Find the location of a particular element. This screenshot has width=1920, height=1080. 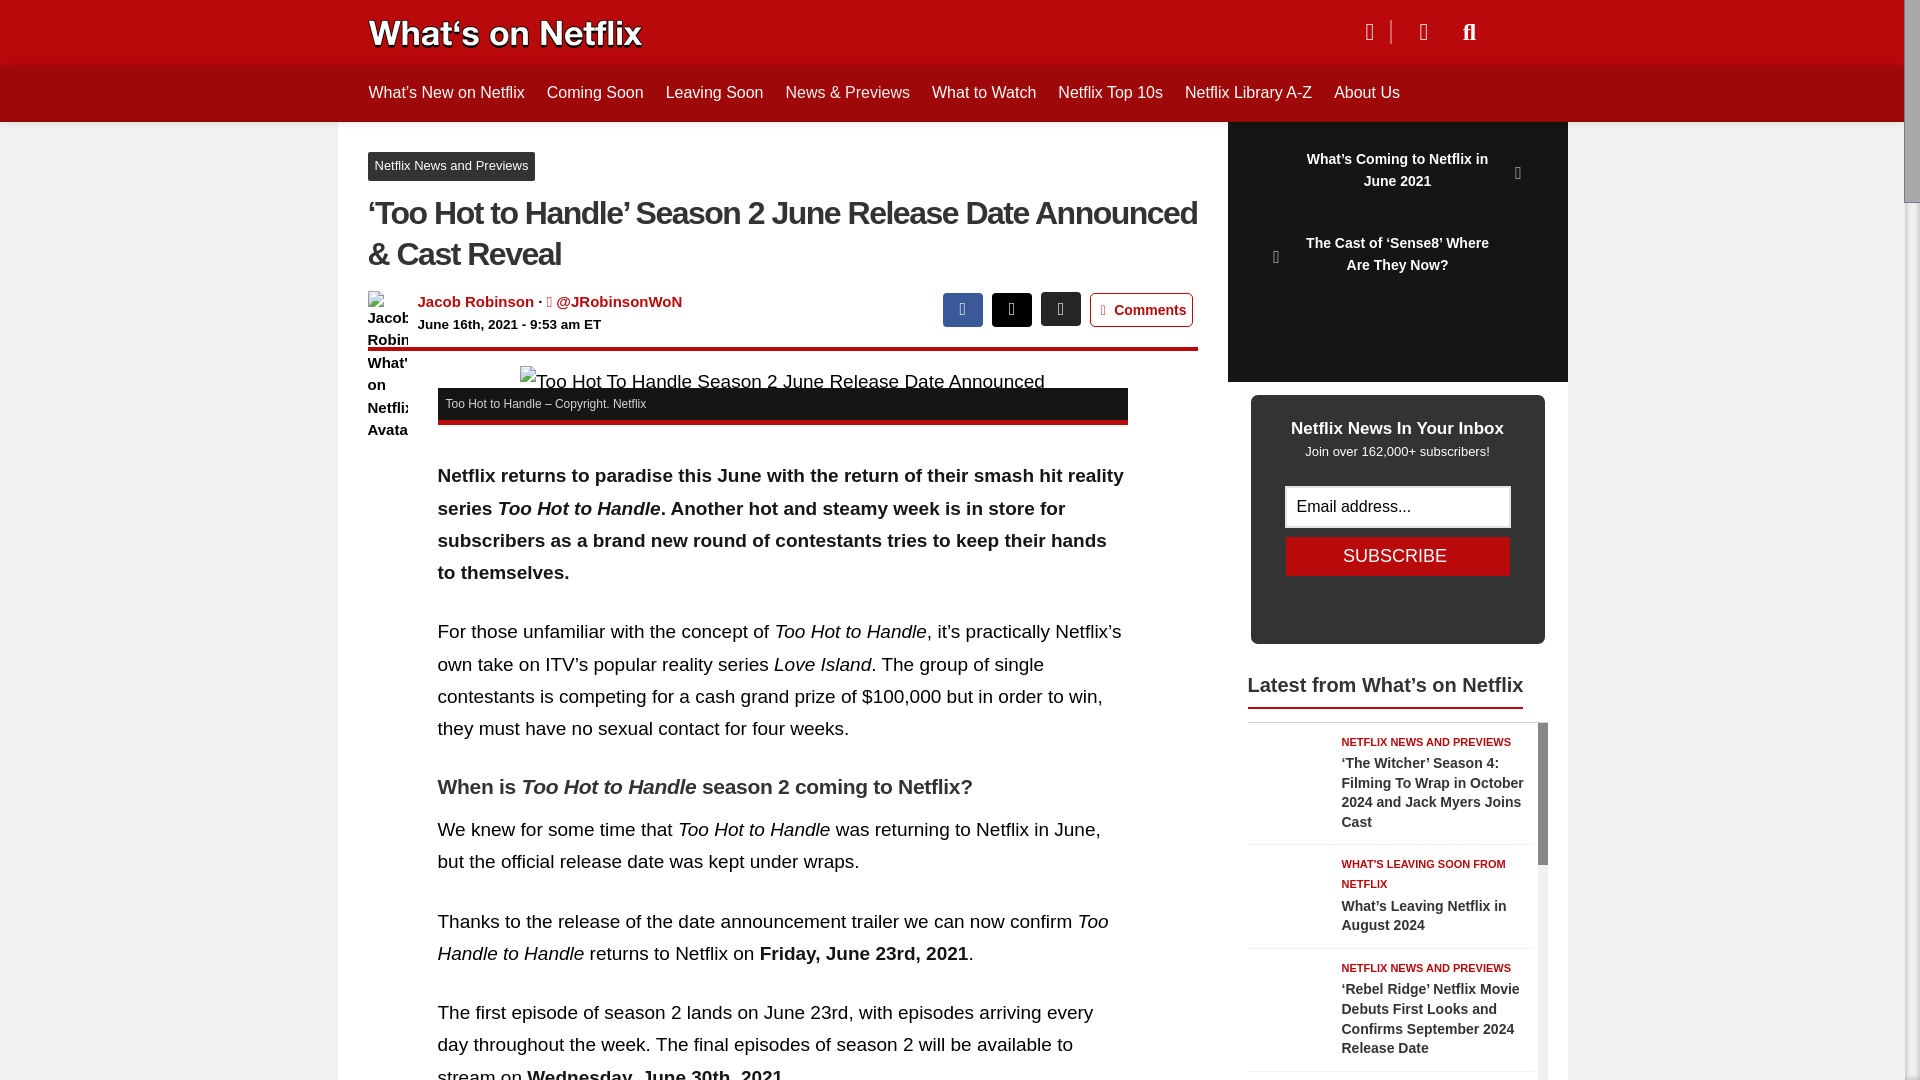

Coming Soon is located at coordinates (595, 92).